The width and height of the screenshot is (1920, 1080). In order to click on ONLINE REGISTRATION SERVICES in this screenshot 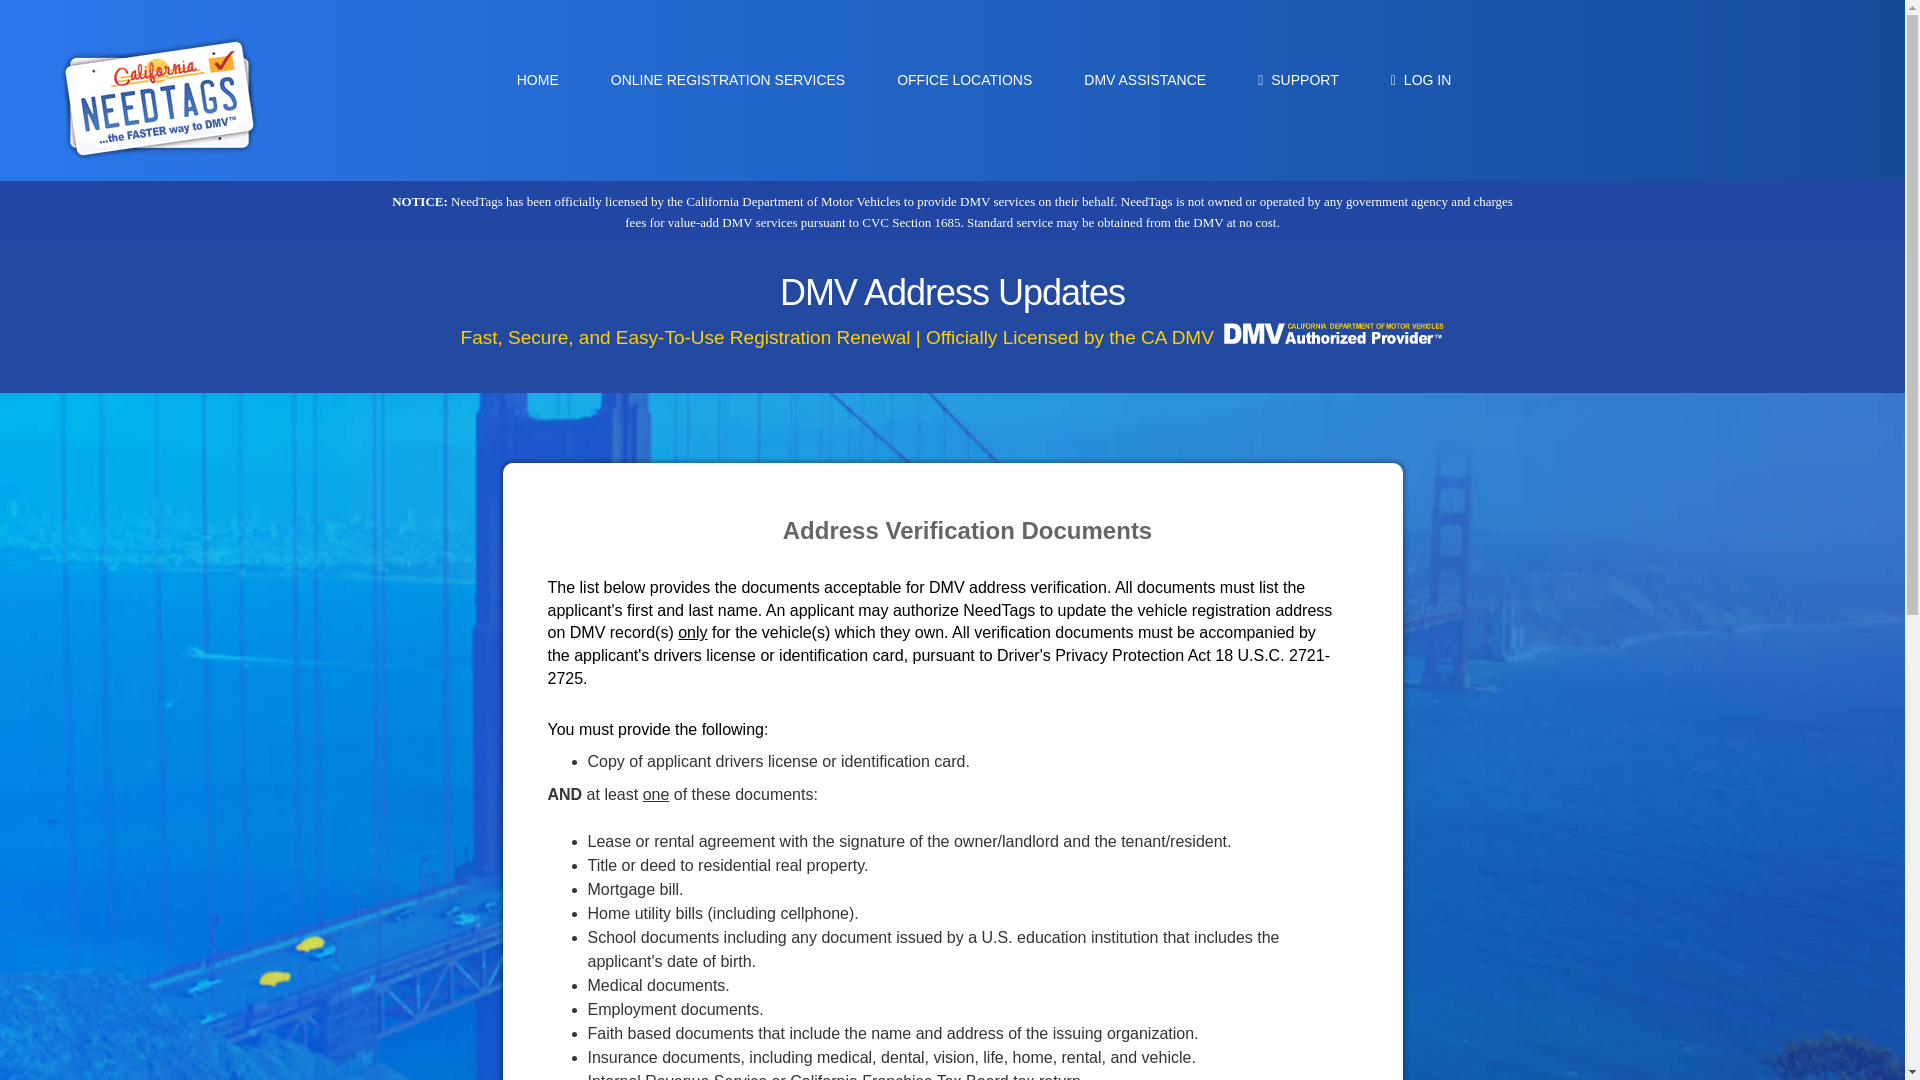, I will do `click(728, 79)`.